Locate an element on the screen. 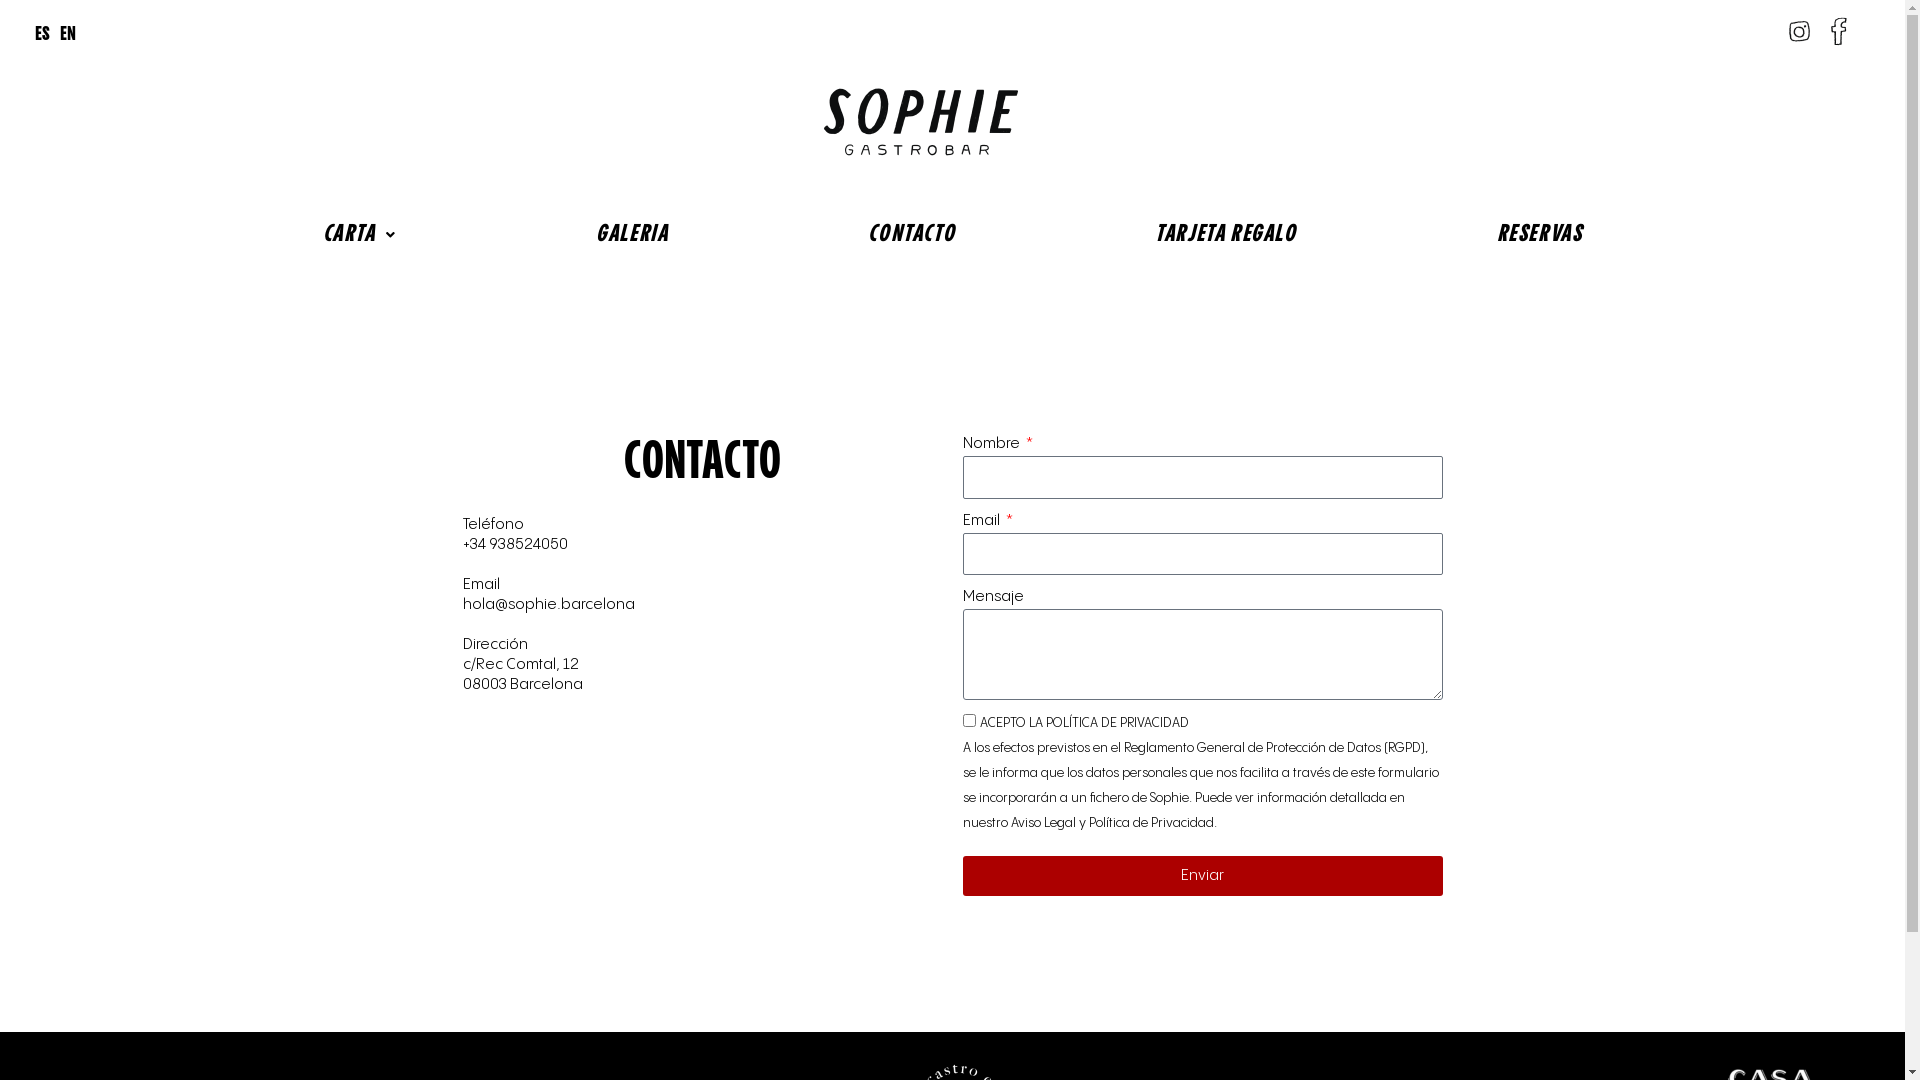  GALERIA is located at coordinates (632, 235).